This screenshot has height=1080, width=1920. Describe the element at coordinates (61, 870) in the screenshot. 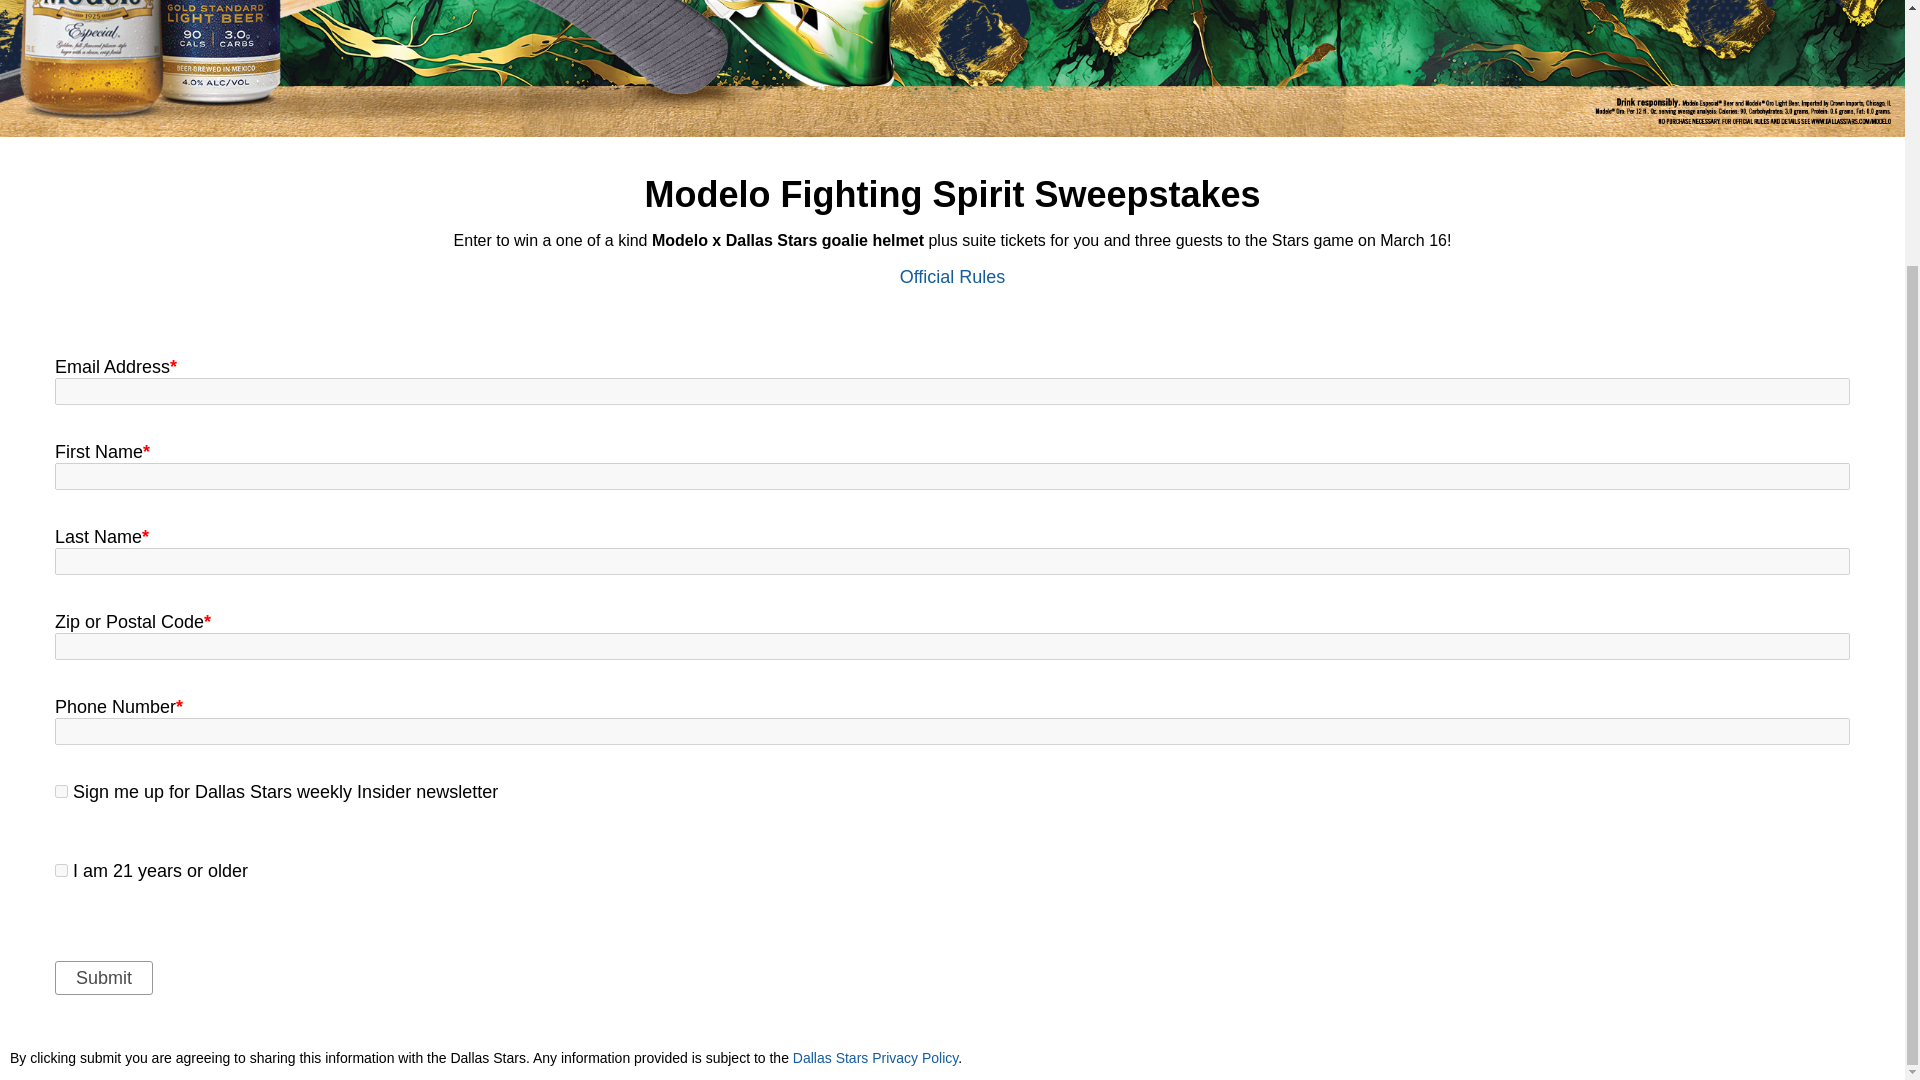

I see `on` at that location.